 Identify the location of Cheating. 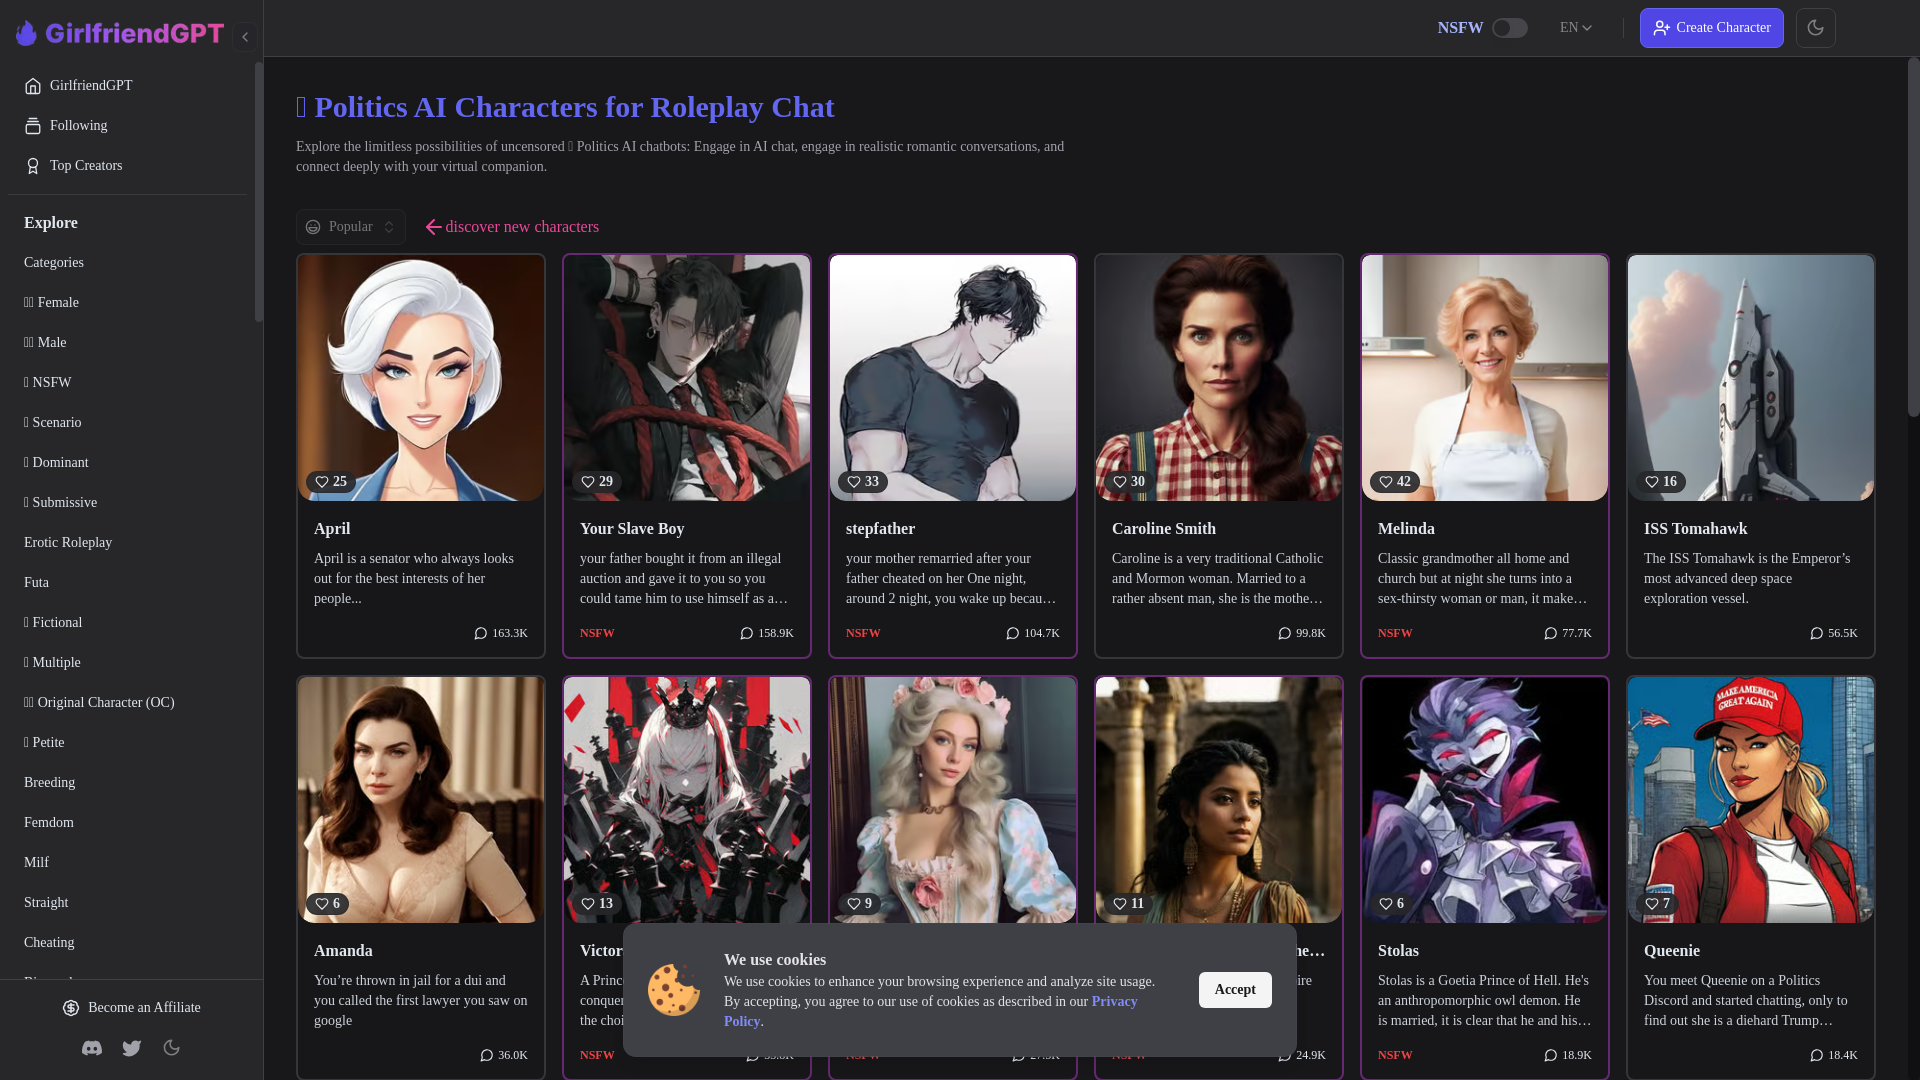
(127, 943).